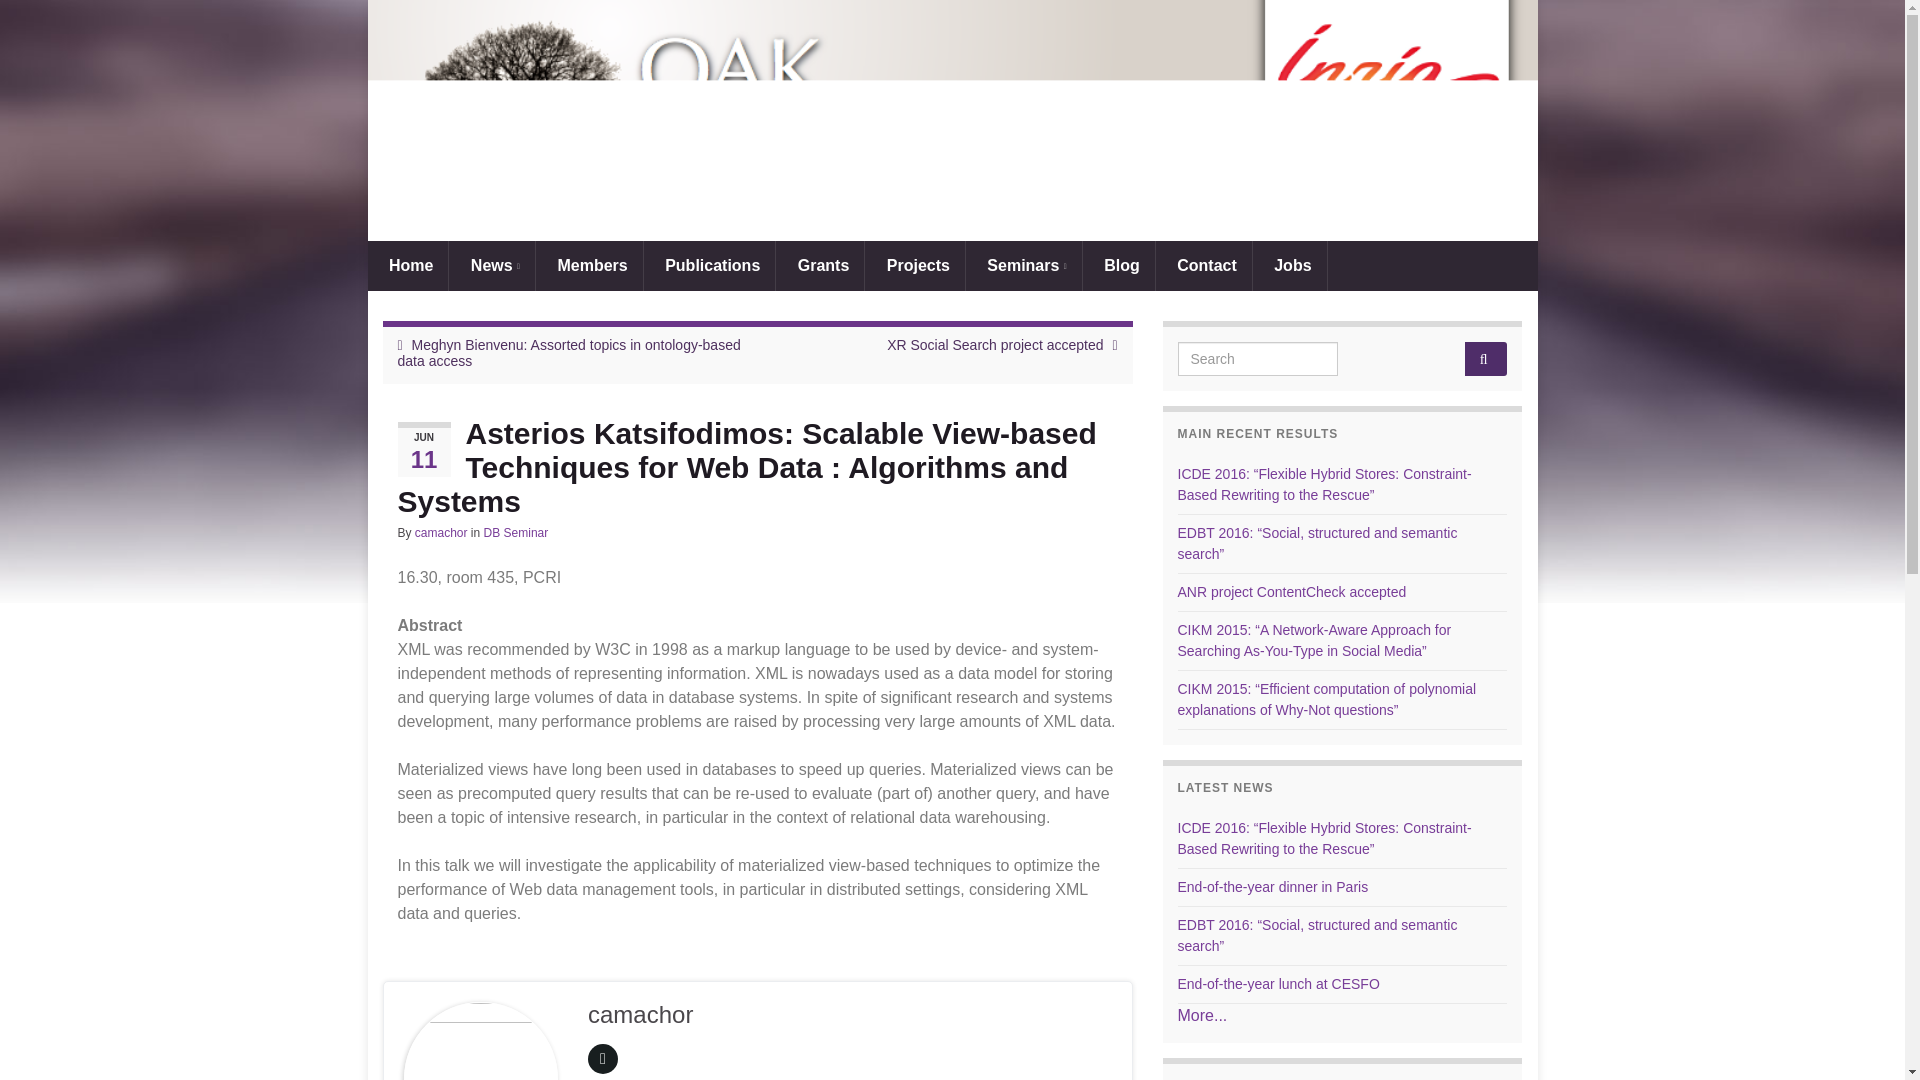  What do you see at coordinates (1290, 265) in the screenshot?
I see `Jobs` at bounding box center [1290, 265].